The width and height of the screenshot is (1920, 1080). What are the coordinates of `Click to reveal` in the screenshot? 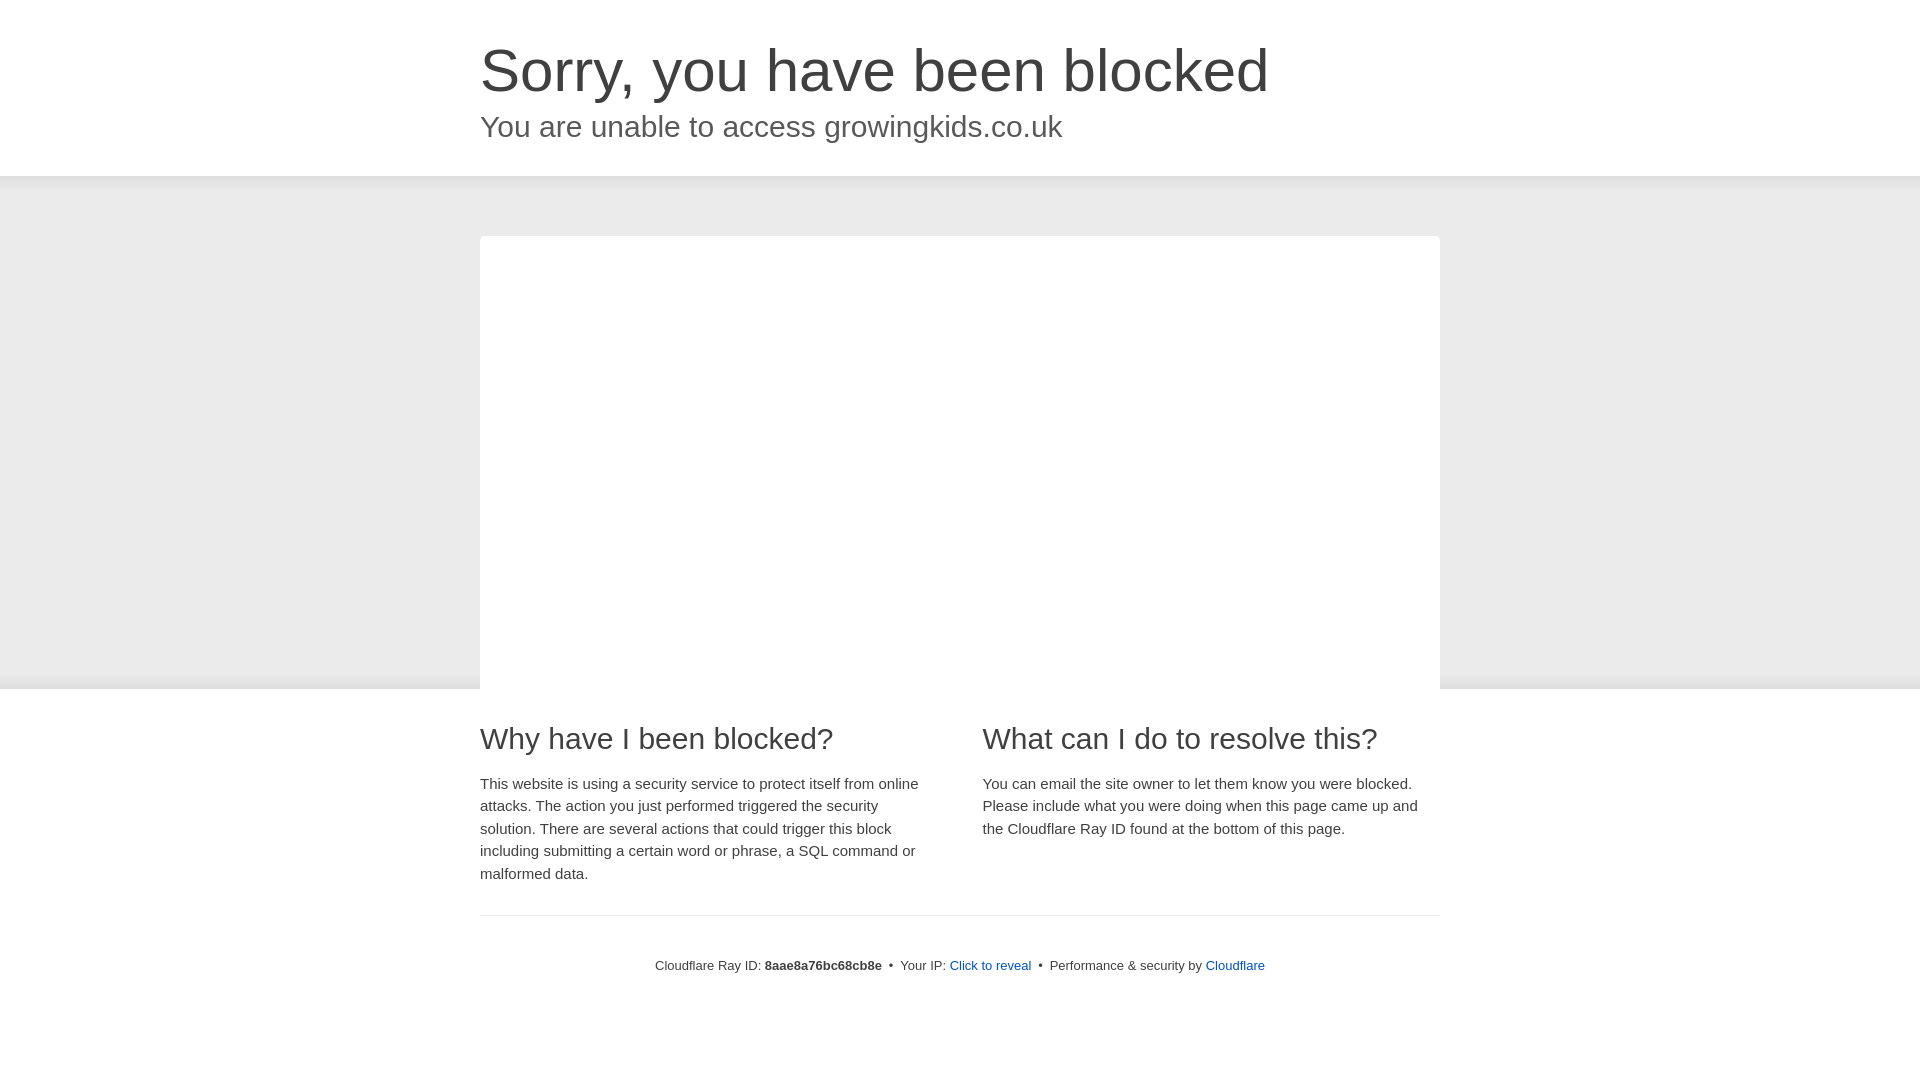 It's located at (991, 966).